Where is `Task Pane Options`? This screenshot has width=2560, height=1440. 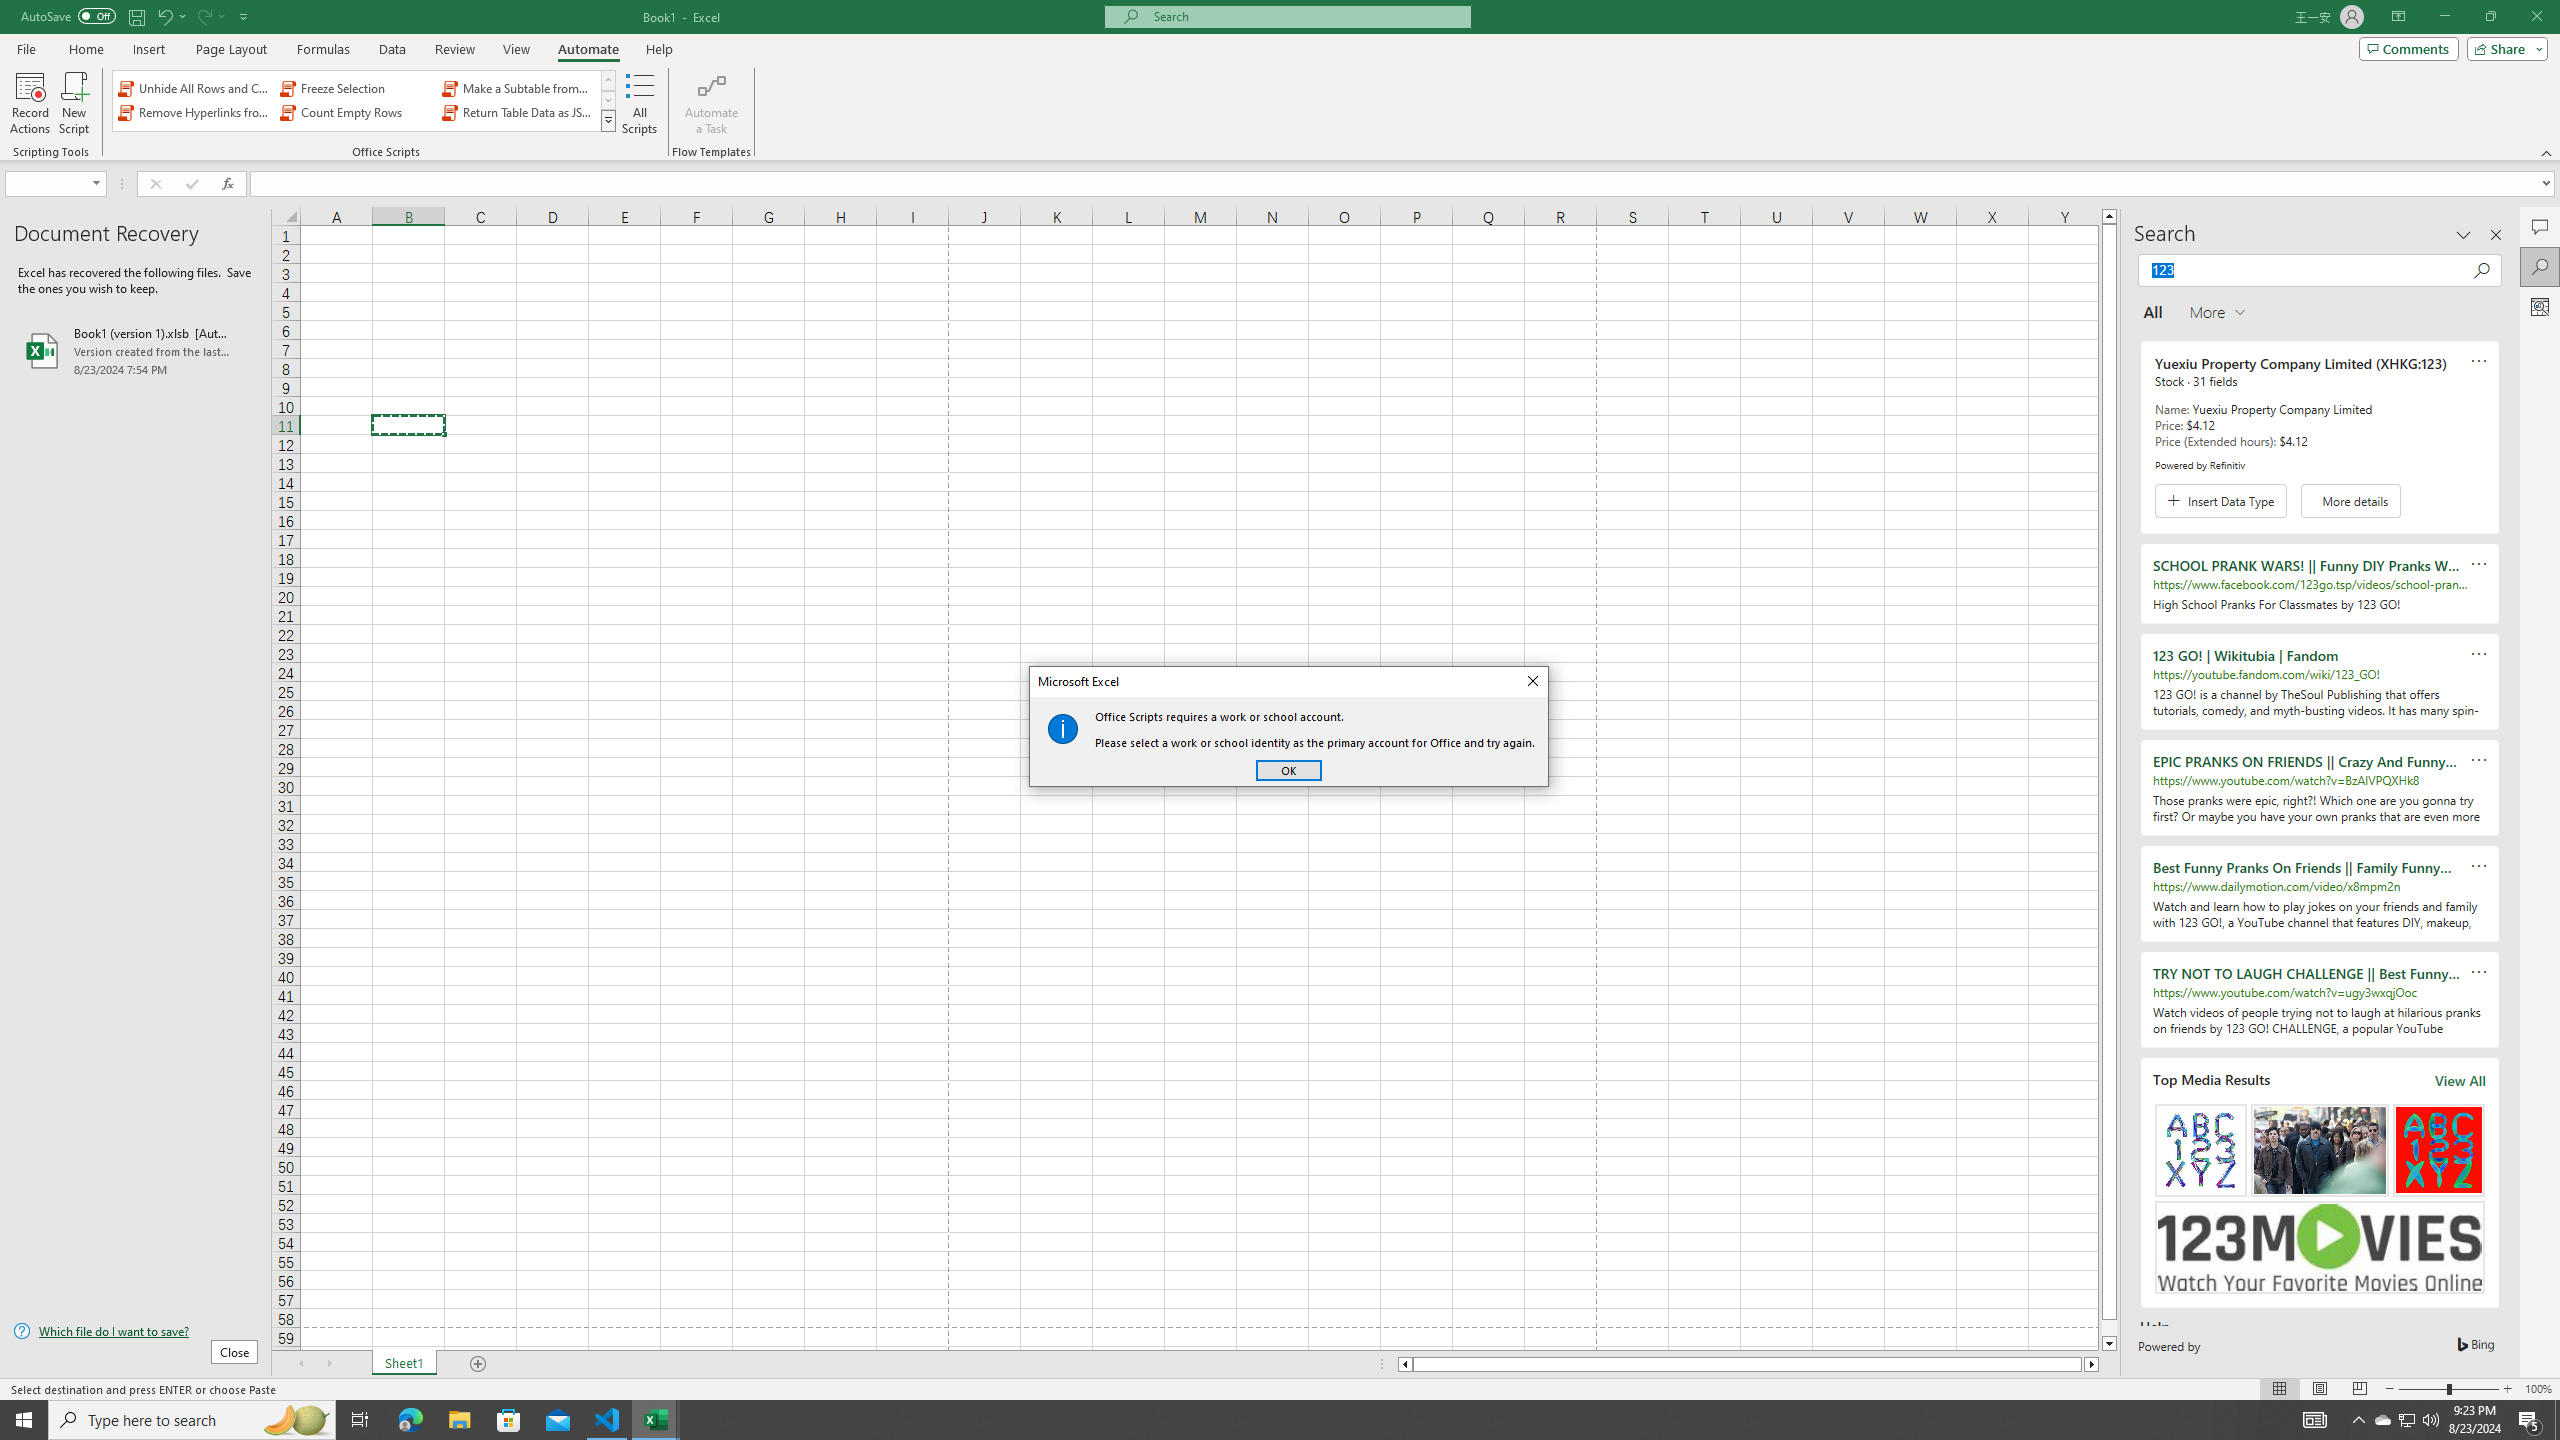 Task Pane Options is located at coordinates (2464, 235).